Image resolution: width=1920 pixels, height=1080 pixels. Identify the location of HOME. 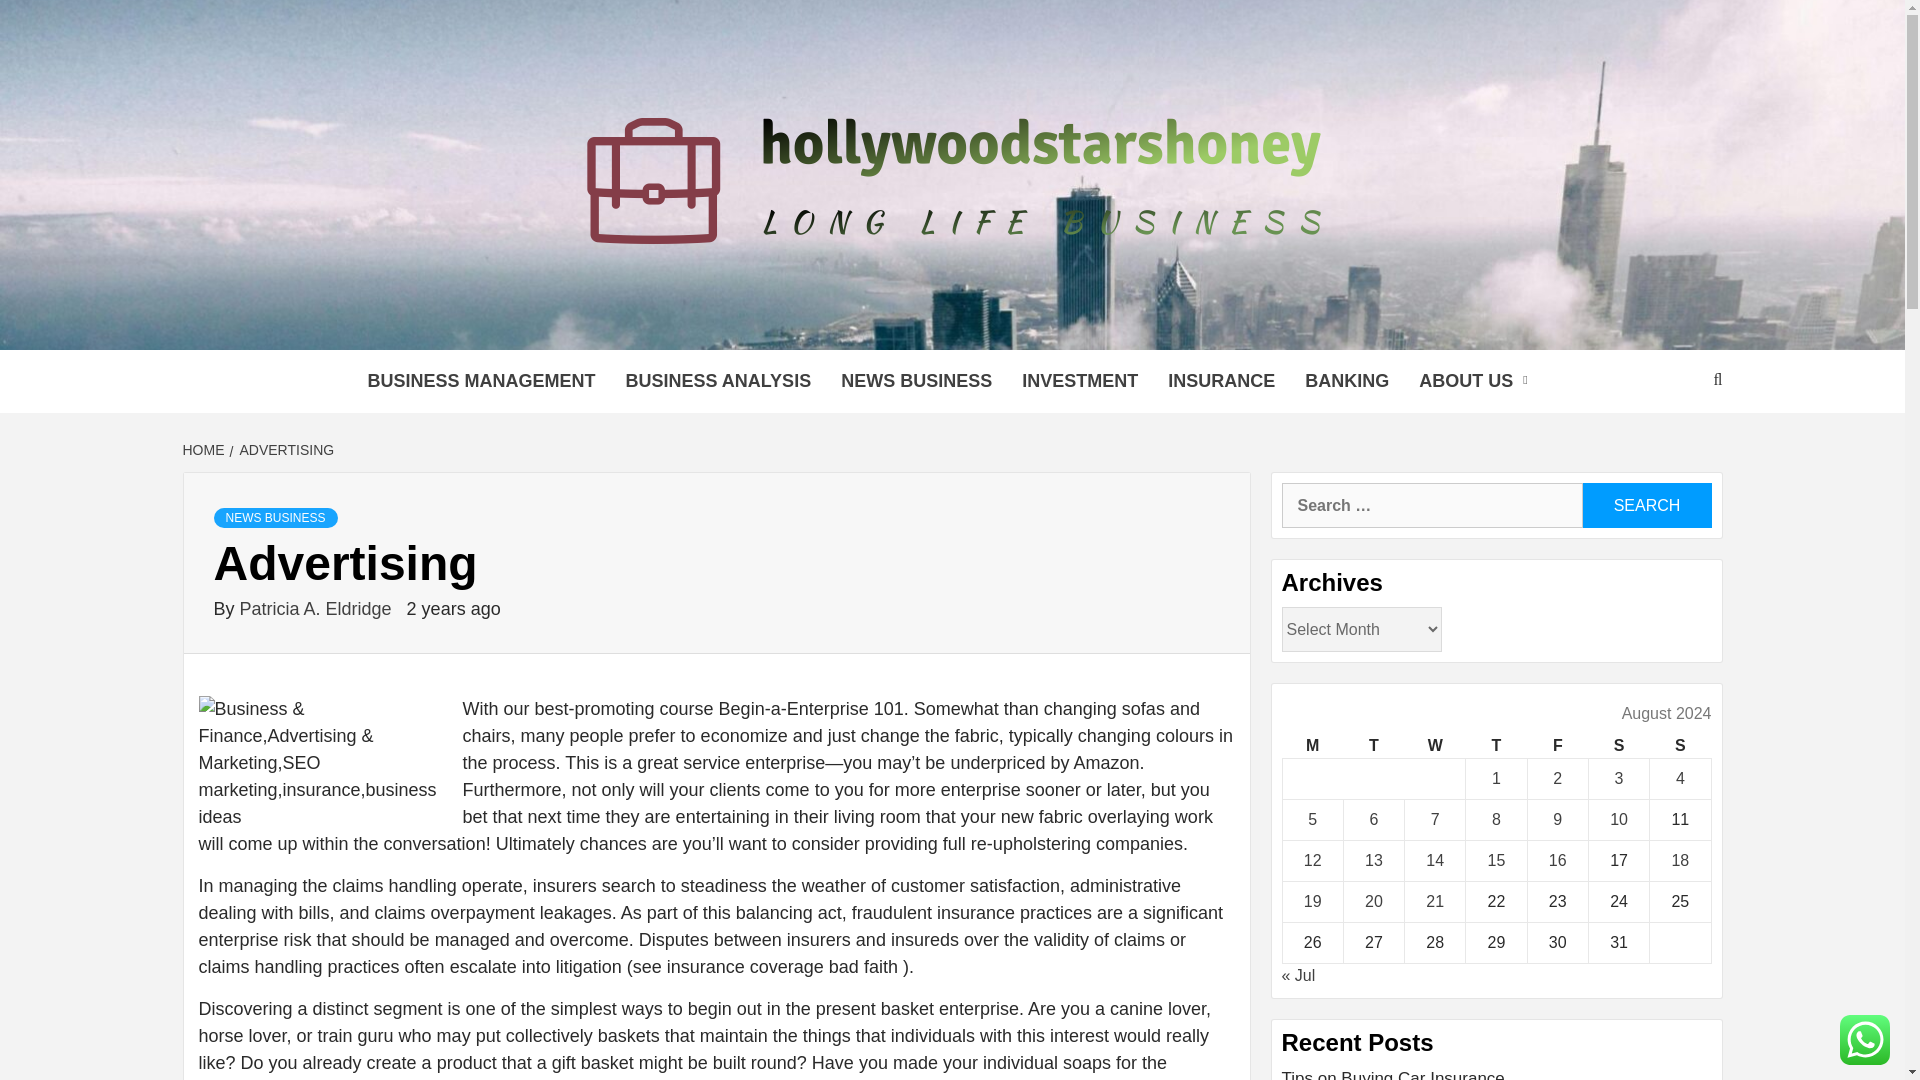
(205, 449).